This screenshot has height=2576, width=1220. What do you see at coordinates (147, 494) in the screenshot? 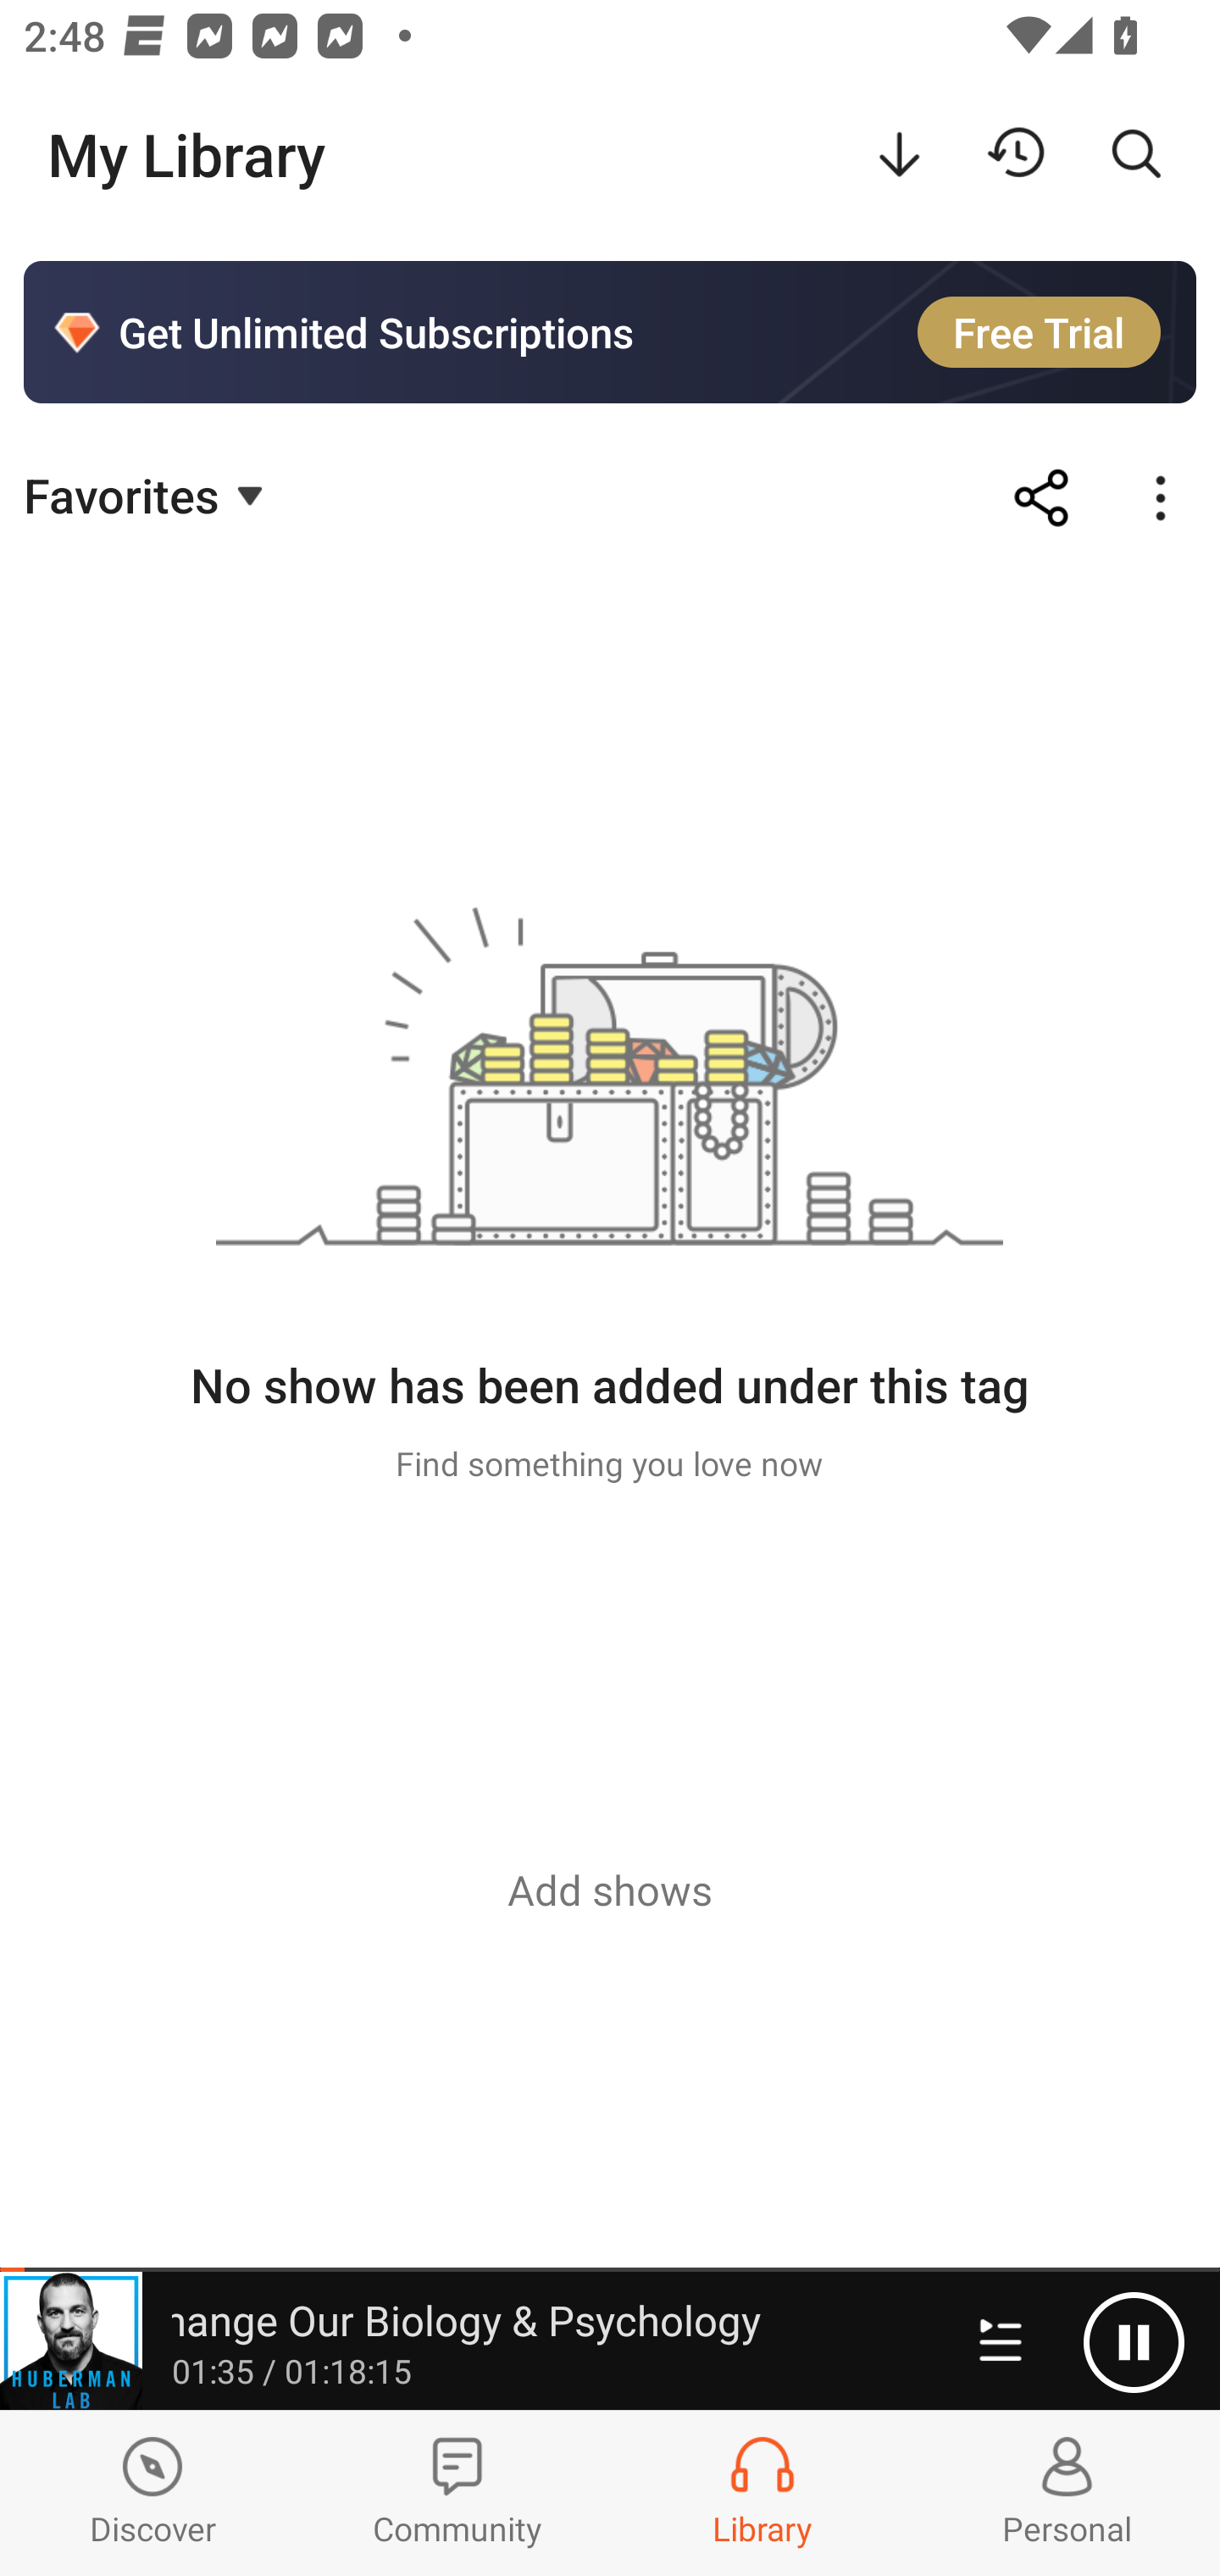
I see `Favorites` at bounding box center [147, 494].